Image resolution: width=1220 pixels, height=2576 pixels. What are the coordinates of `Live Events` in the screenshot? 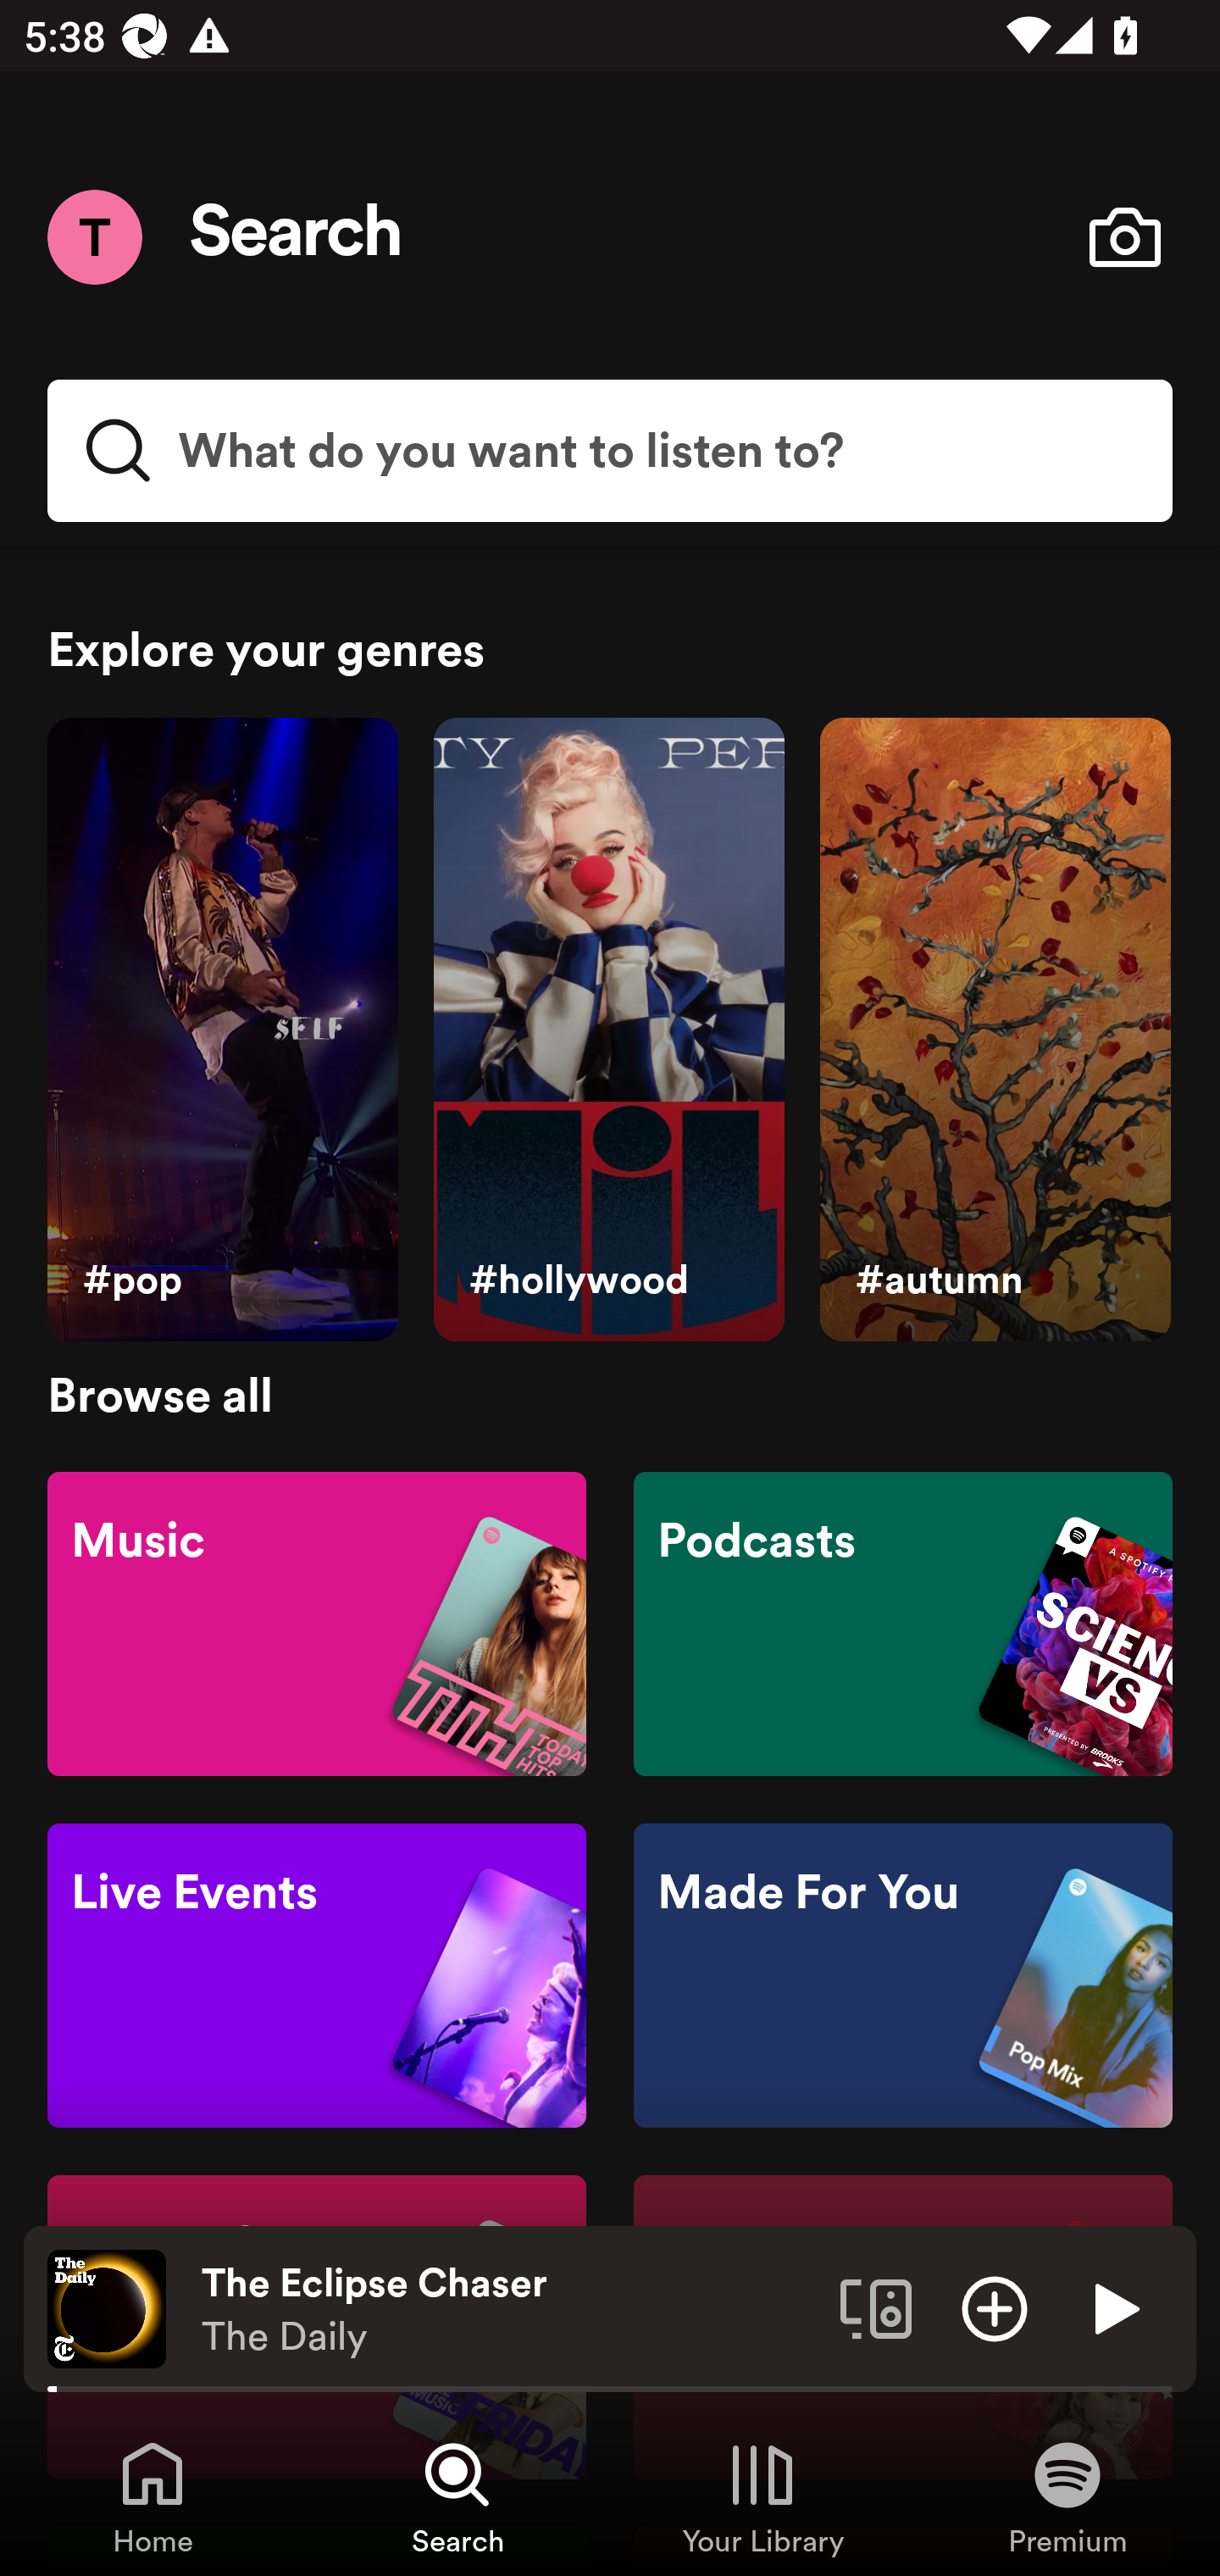 It's located at (317, 1976).